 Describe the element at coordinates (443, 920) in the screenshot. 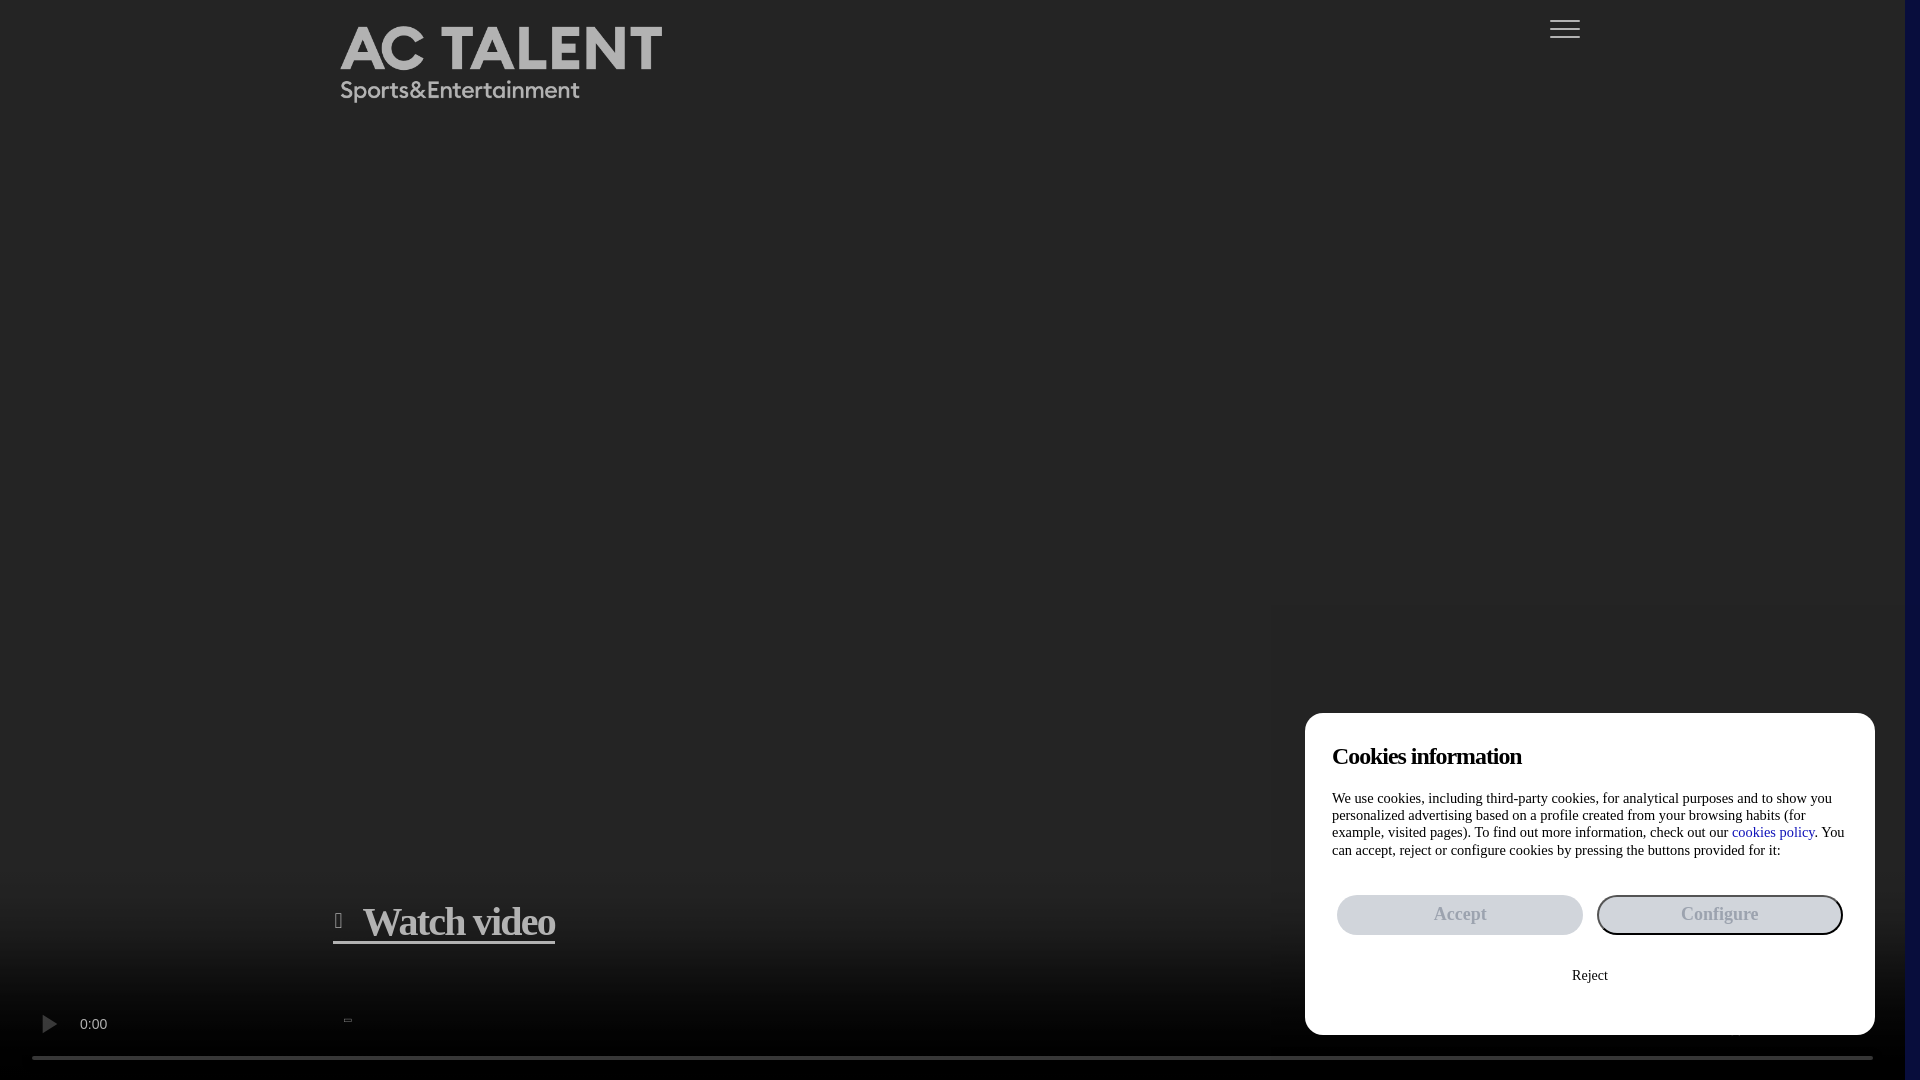

I see `Watch video` at that location.